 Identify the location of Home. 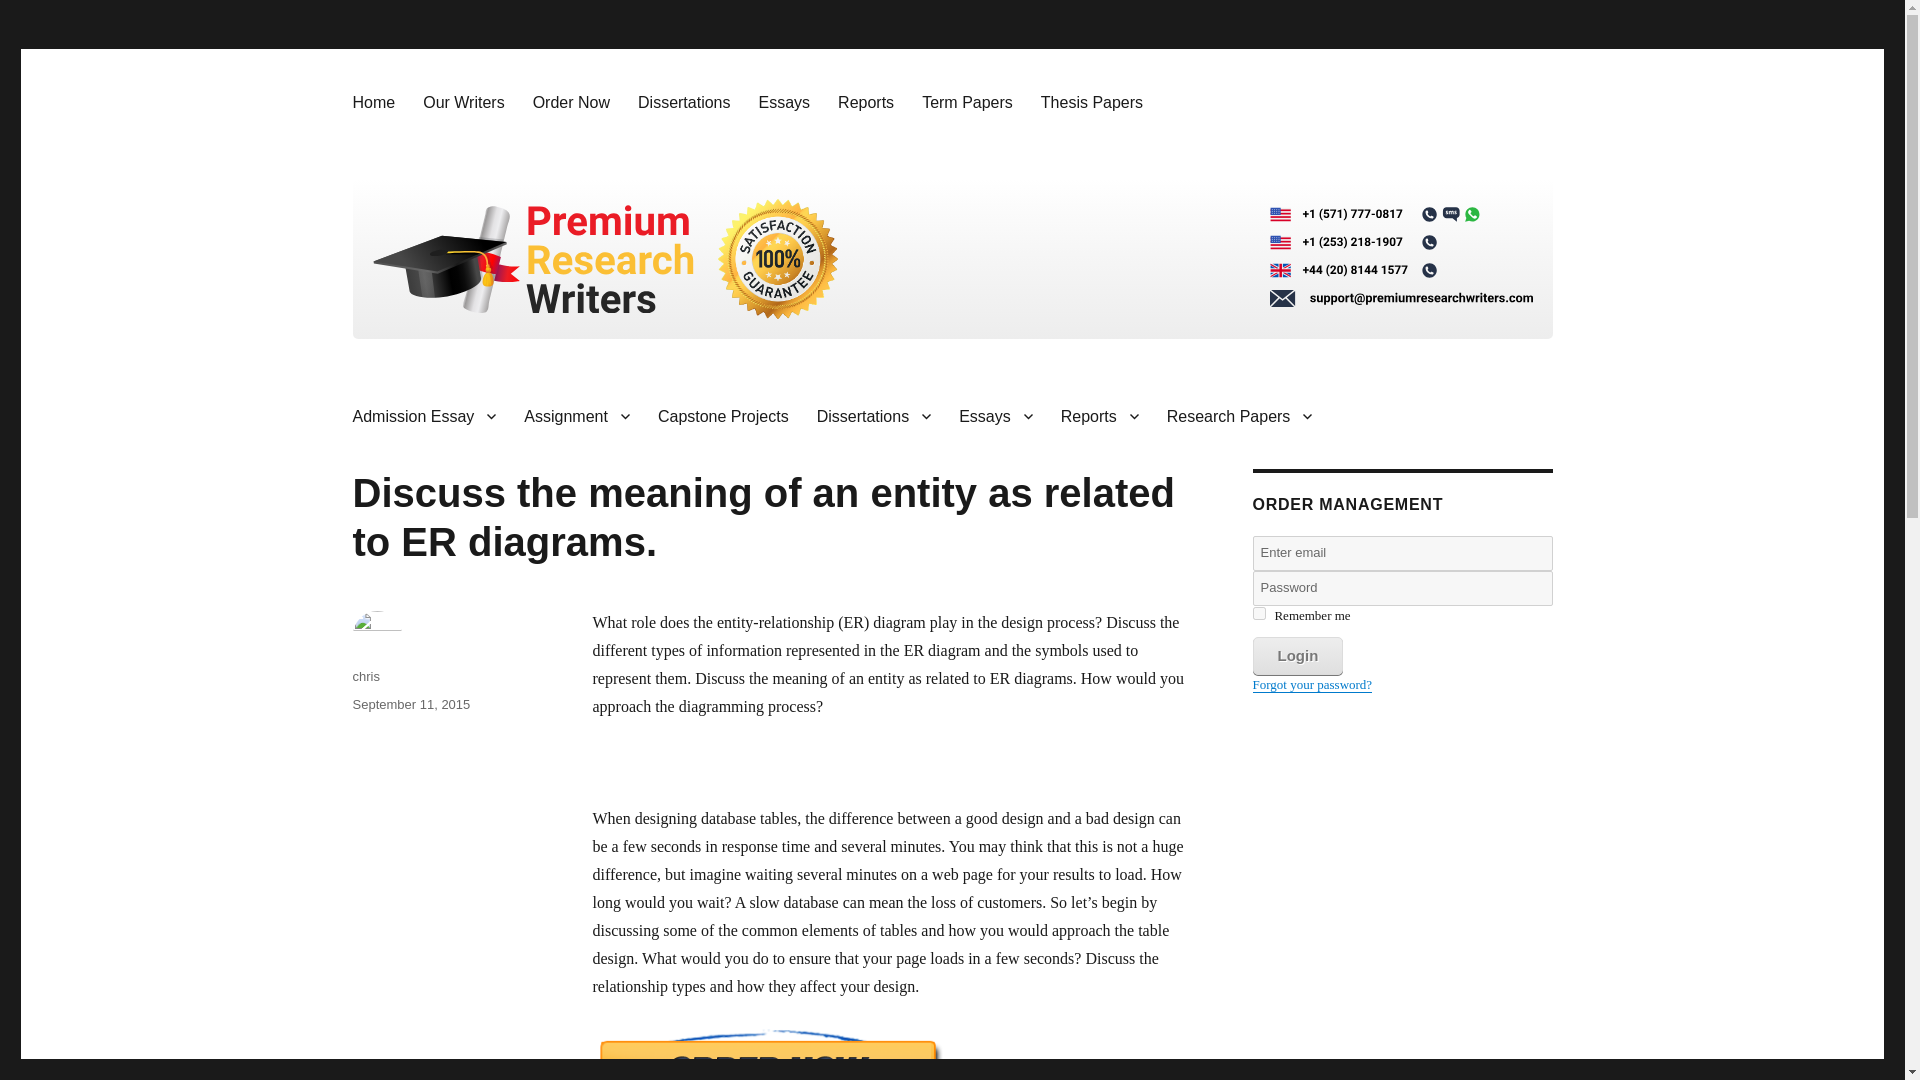
(372, 102).